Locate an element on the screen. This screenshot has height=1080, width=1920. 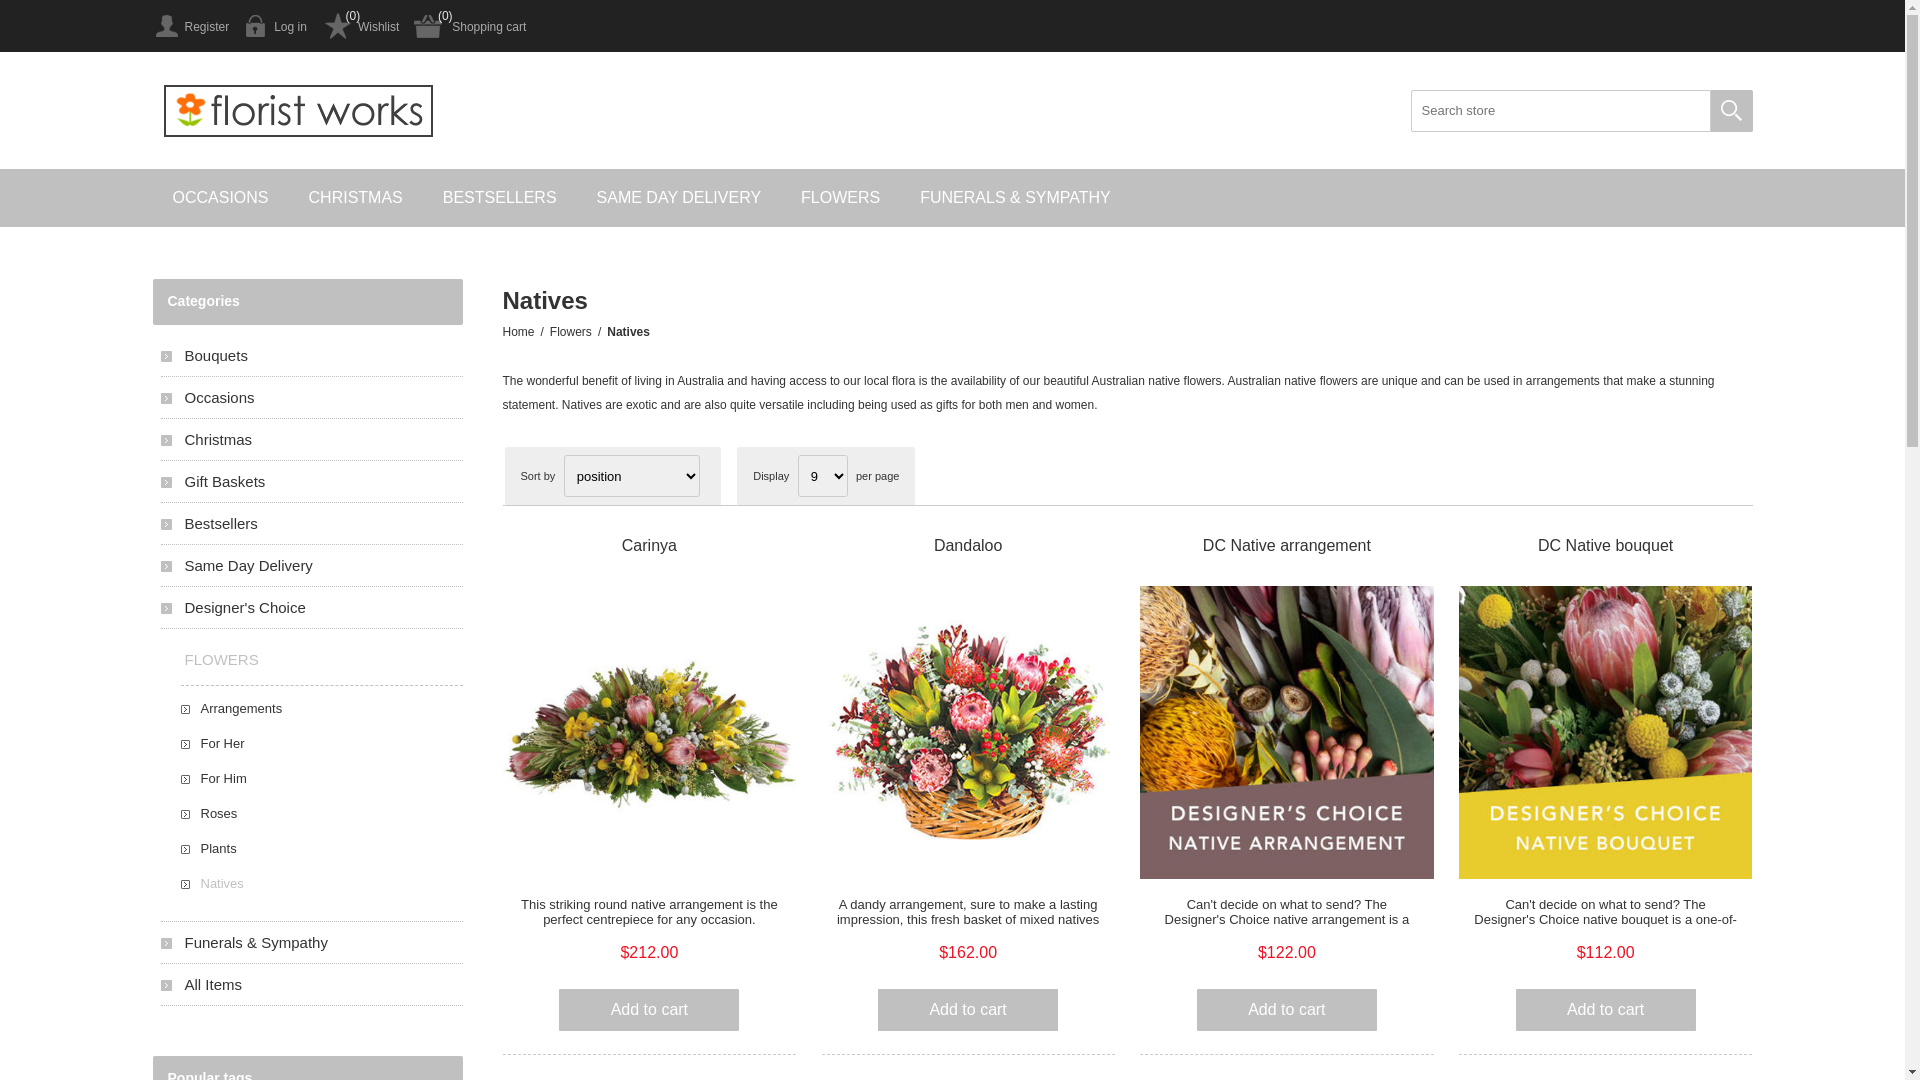
Log in is located at coordinates (276, 26).